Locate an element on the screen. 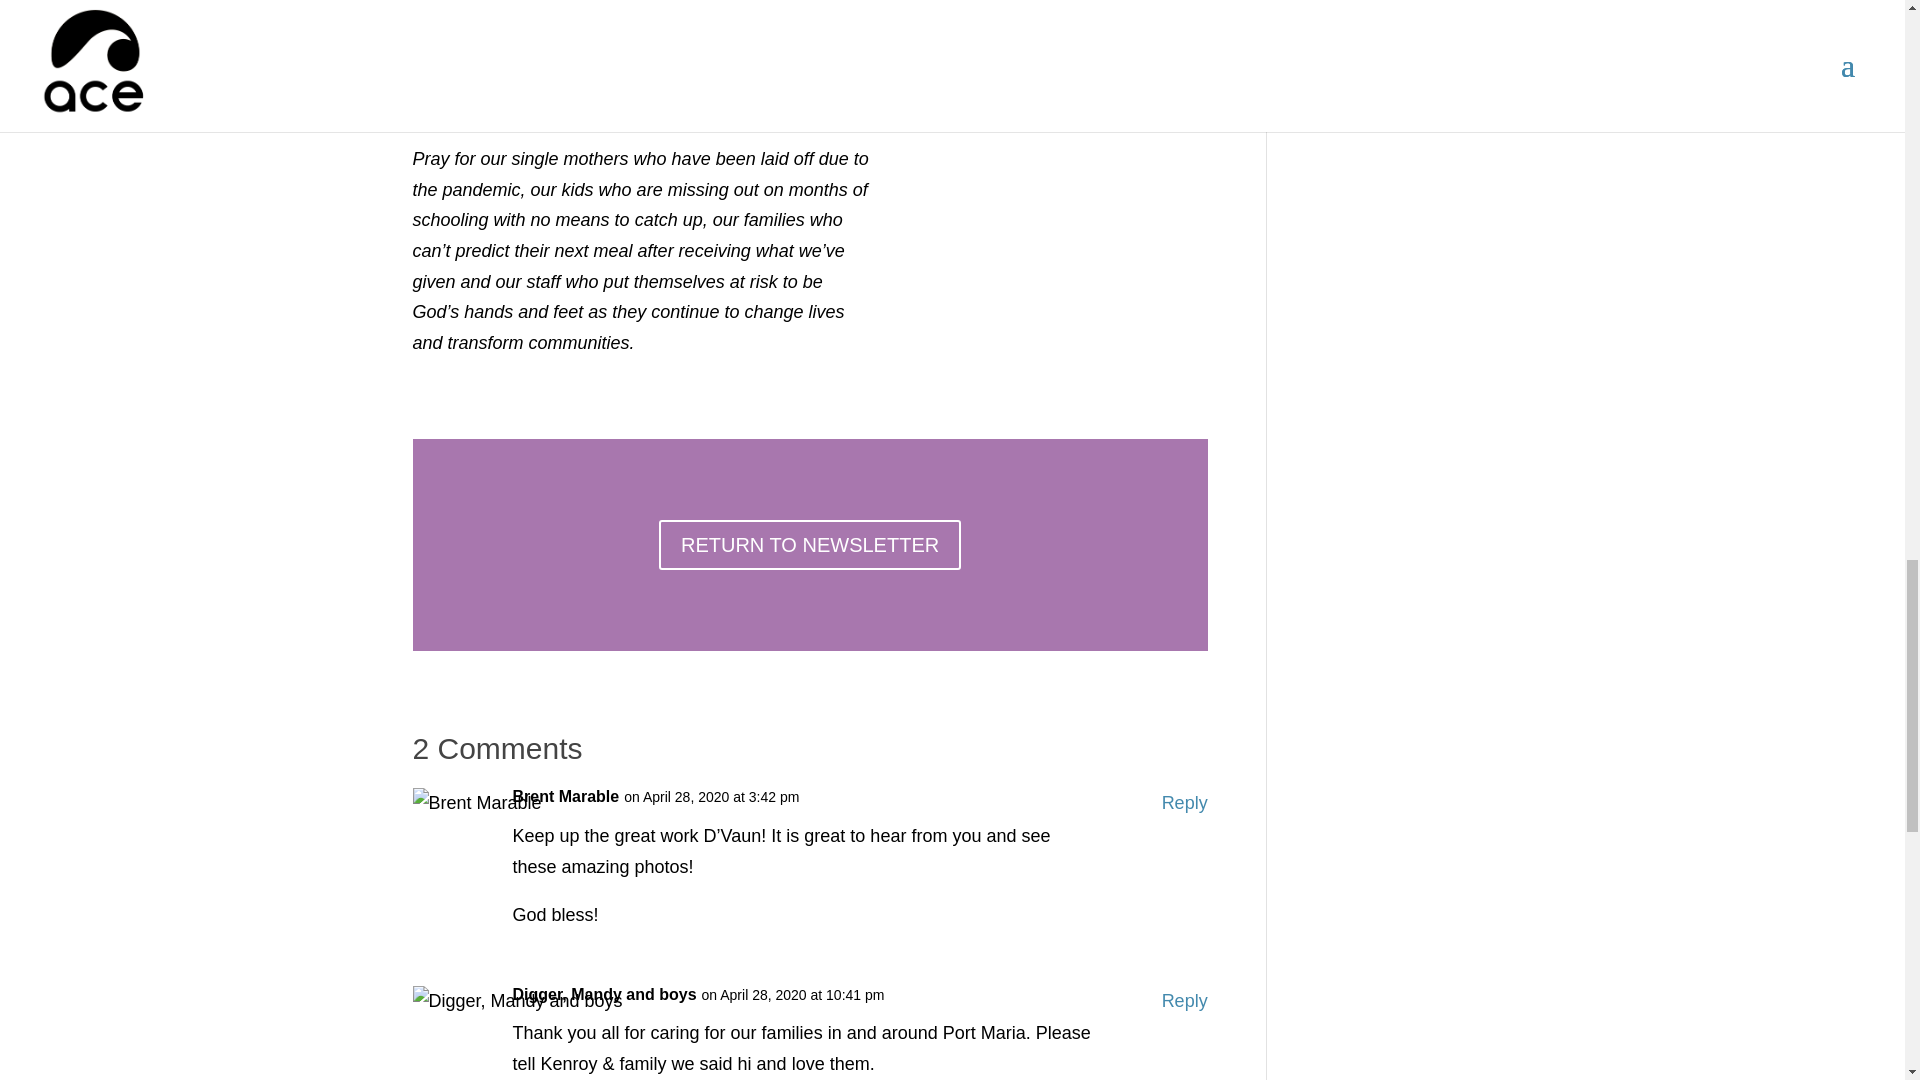 This screenshot has height=1080, width=1920. RETURN TO NEWSLETTER is located at coordinates (810, 544).